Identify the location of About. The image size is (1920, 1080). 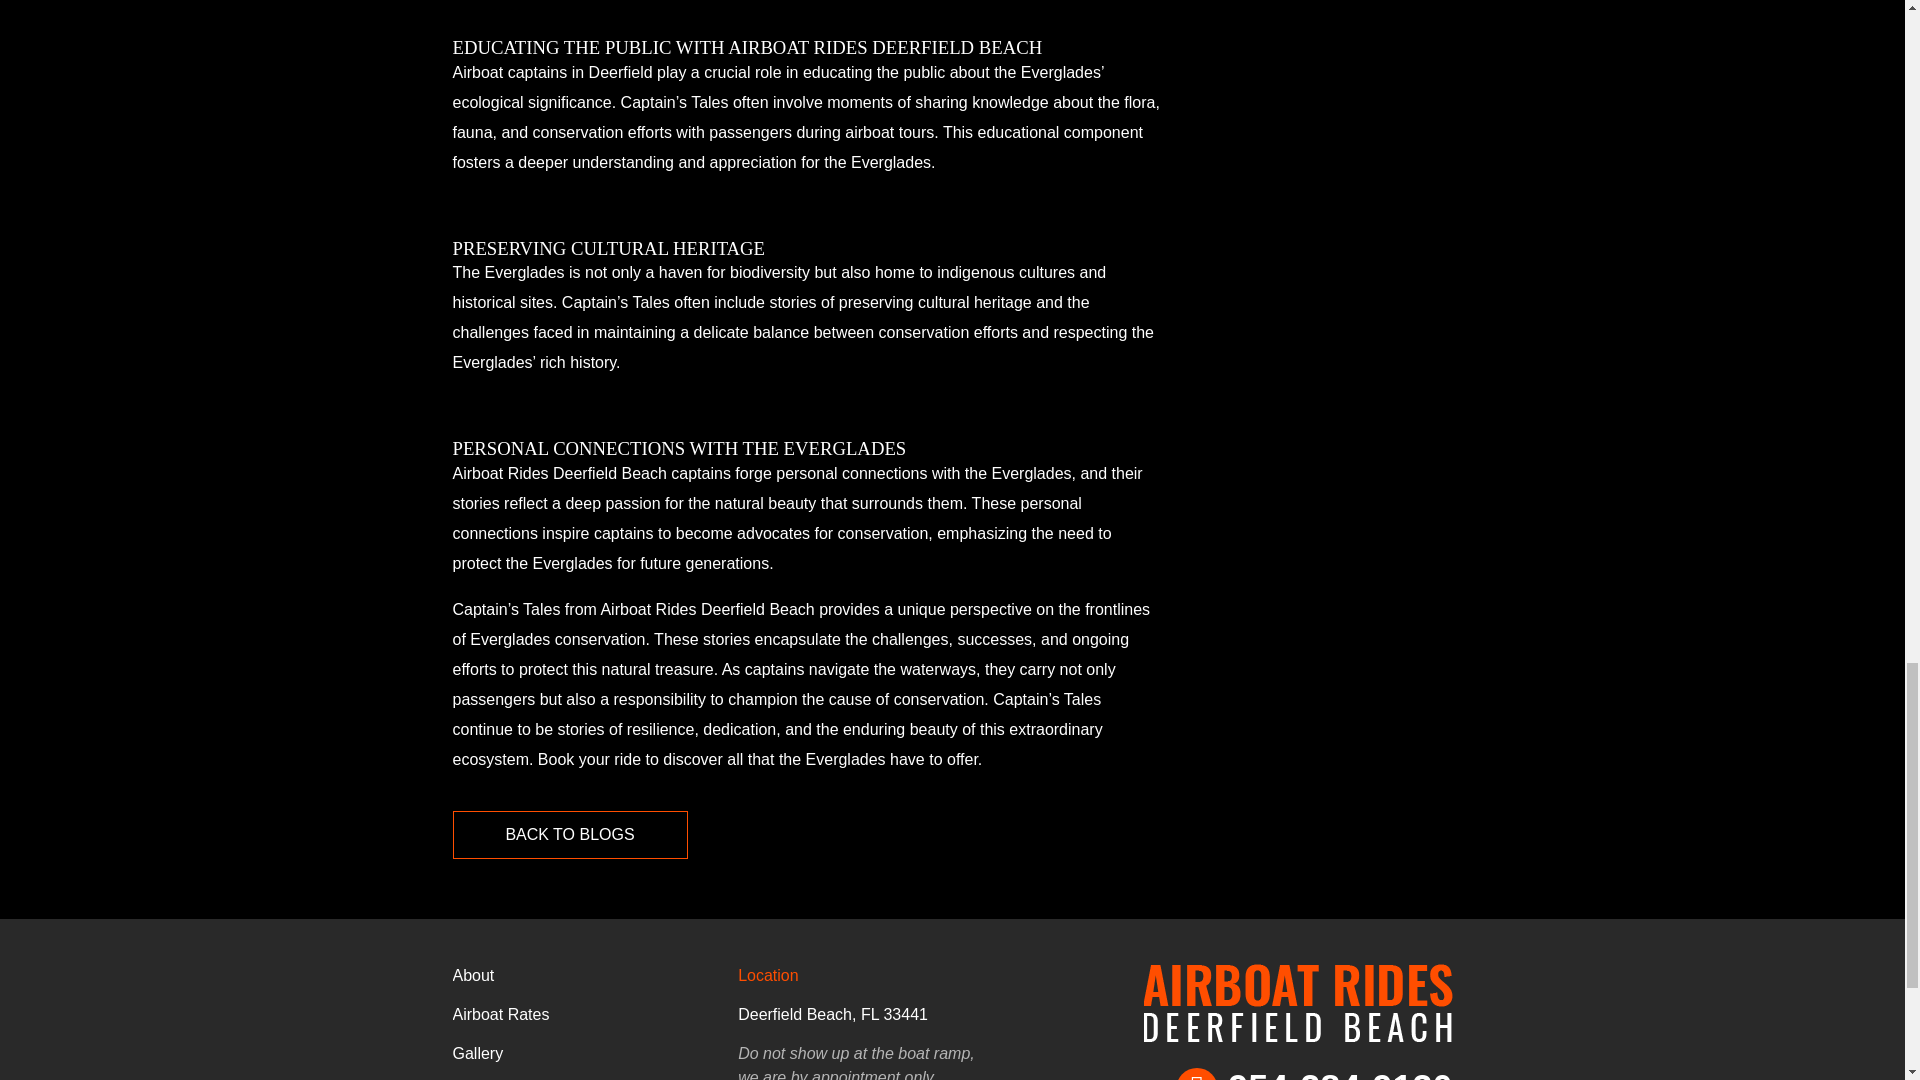
(472, 974).